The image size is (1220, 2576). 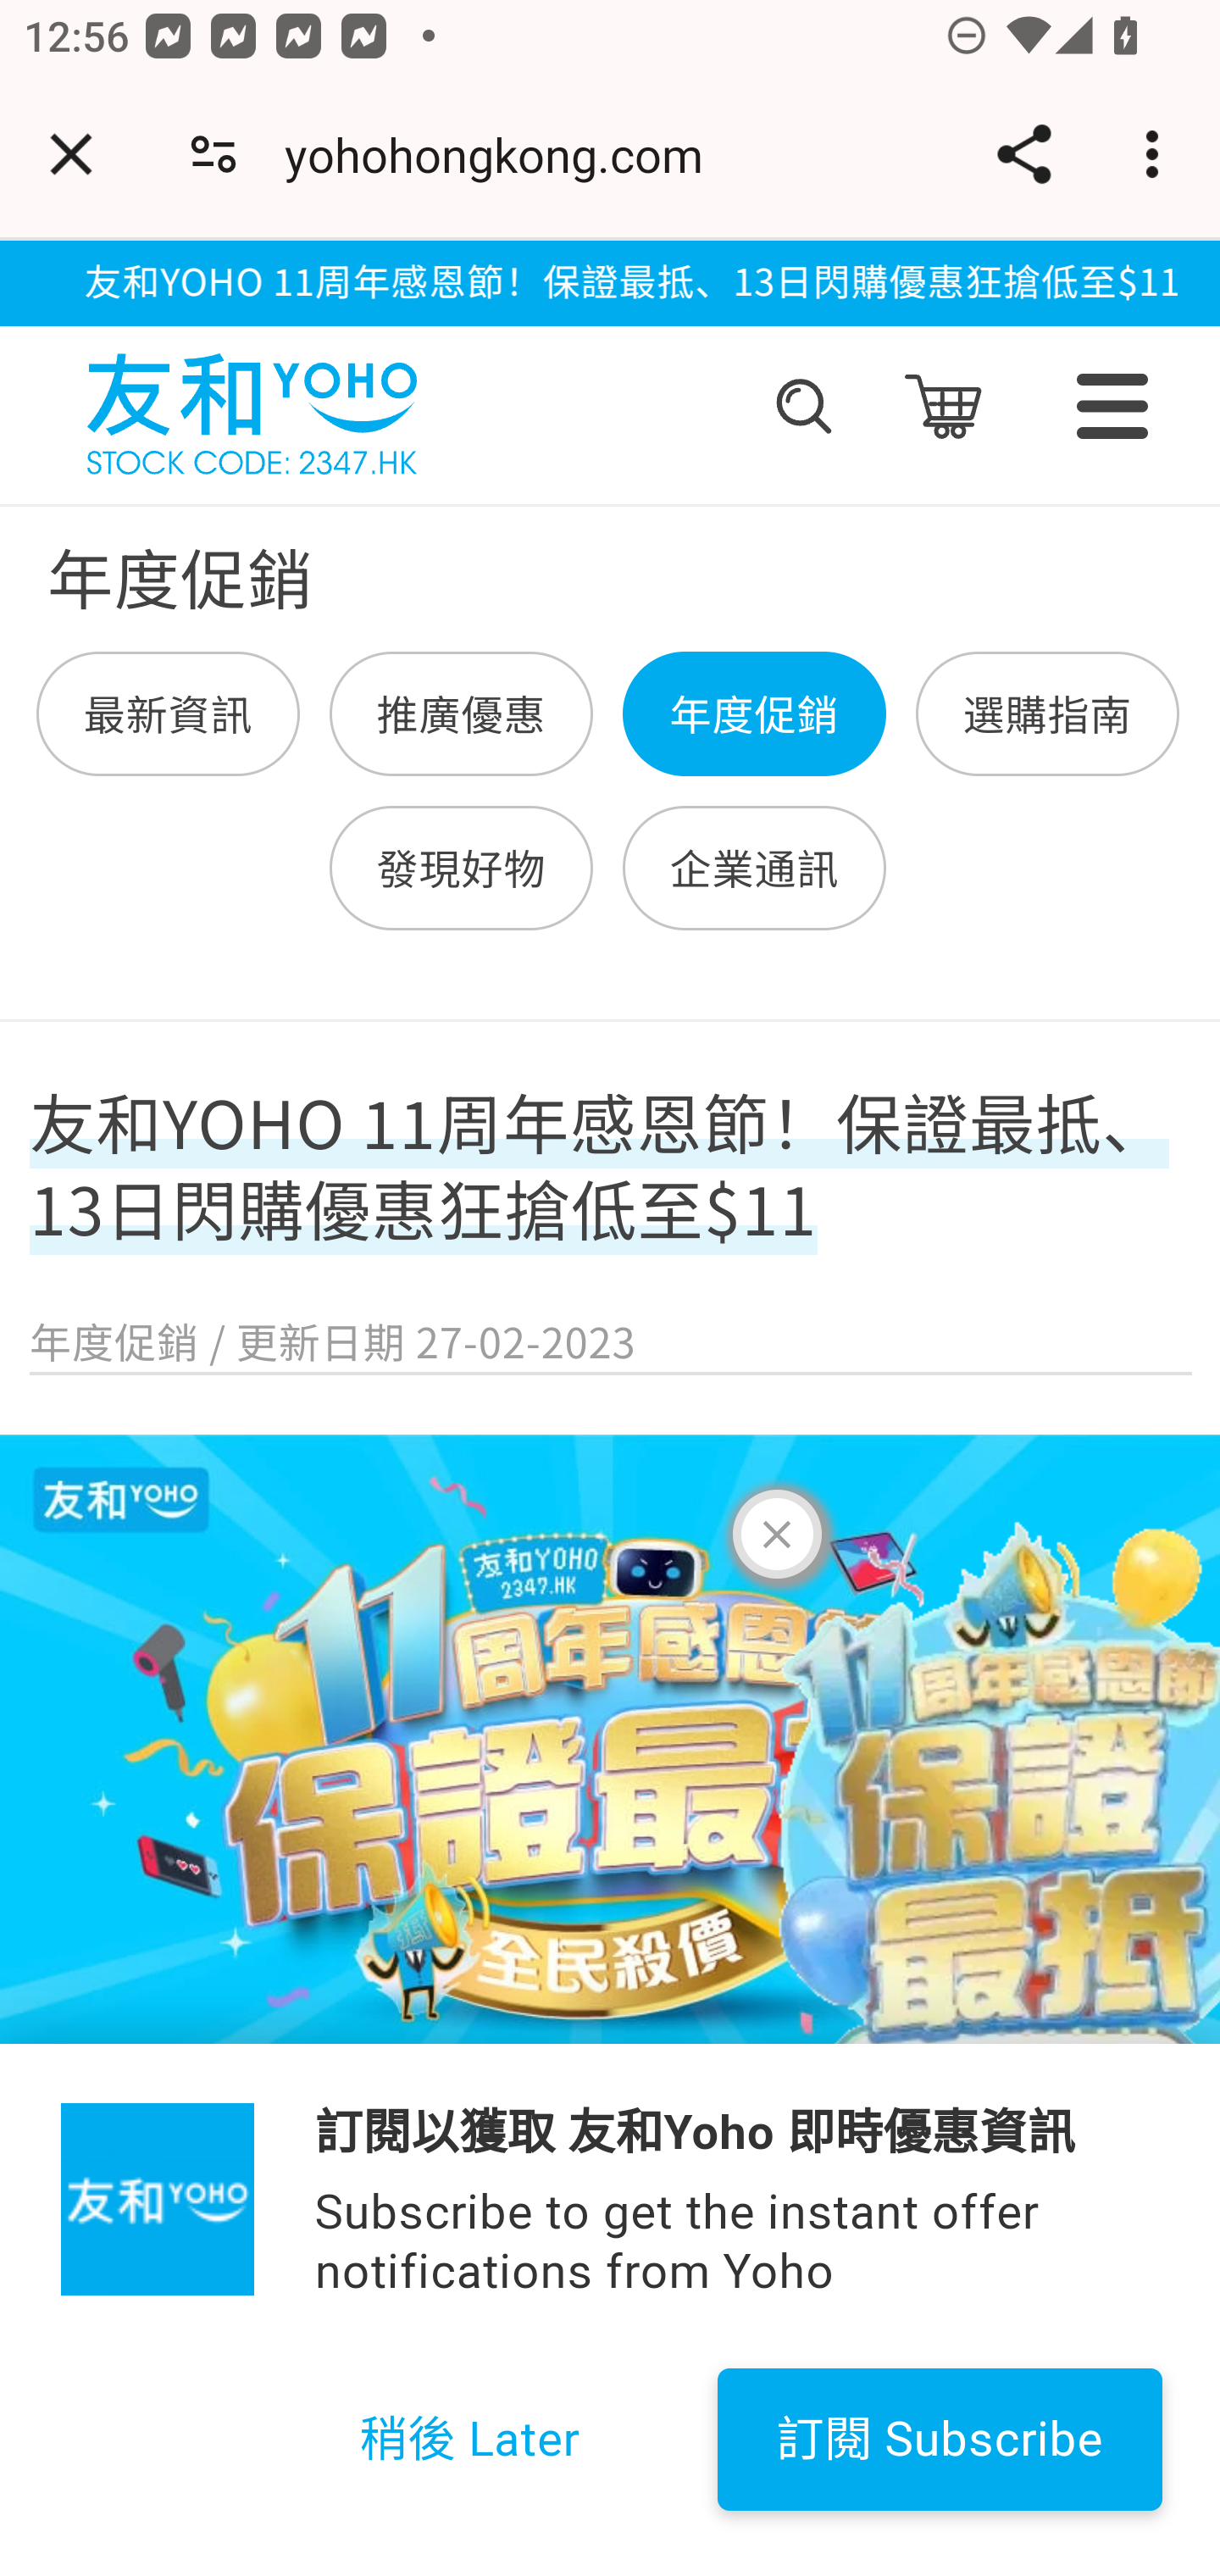 What do you see at coordinates (461, 715) in the screenshot?
I see `推廣優惠` at bounding box center [461, 715].